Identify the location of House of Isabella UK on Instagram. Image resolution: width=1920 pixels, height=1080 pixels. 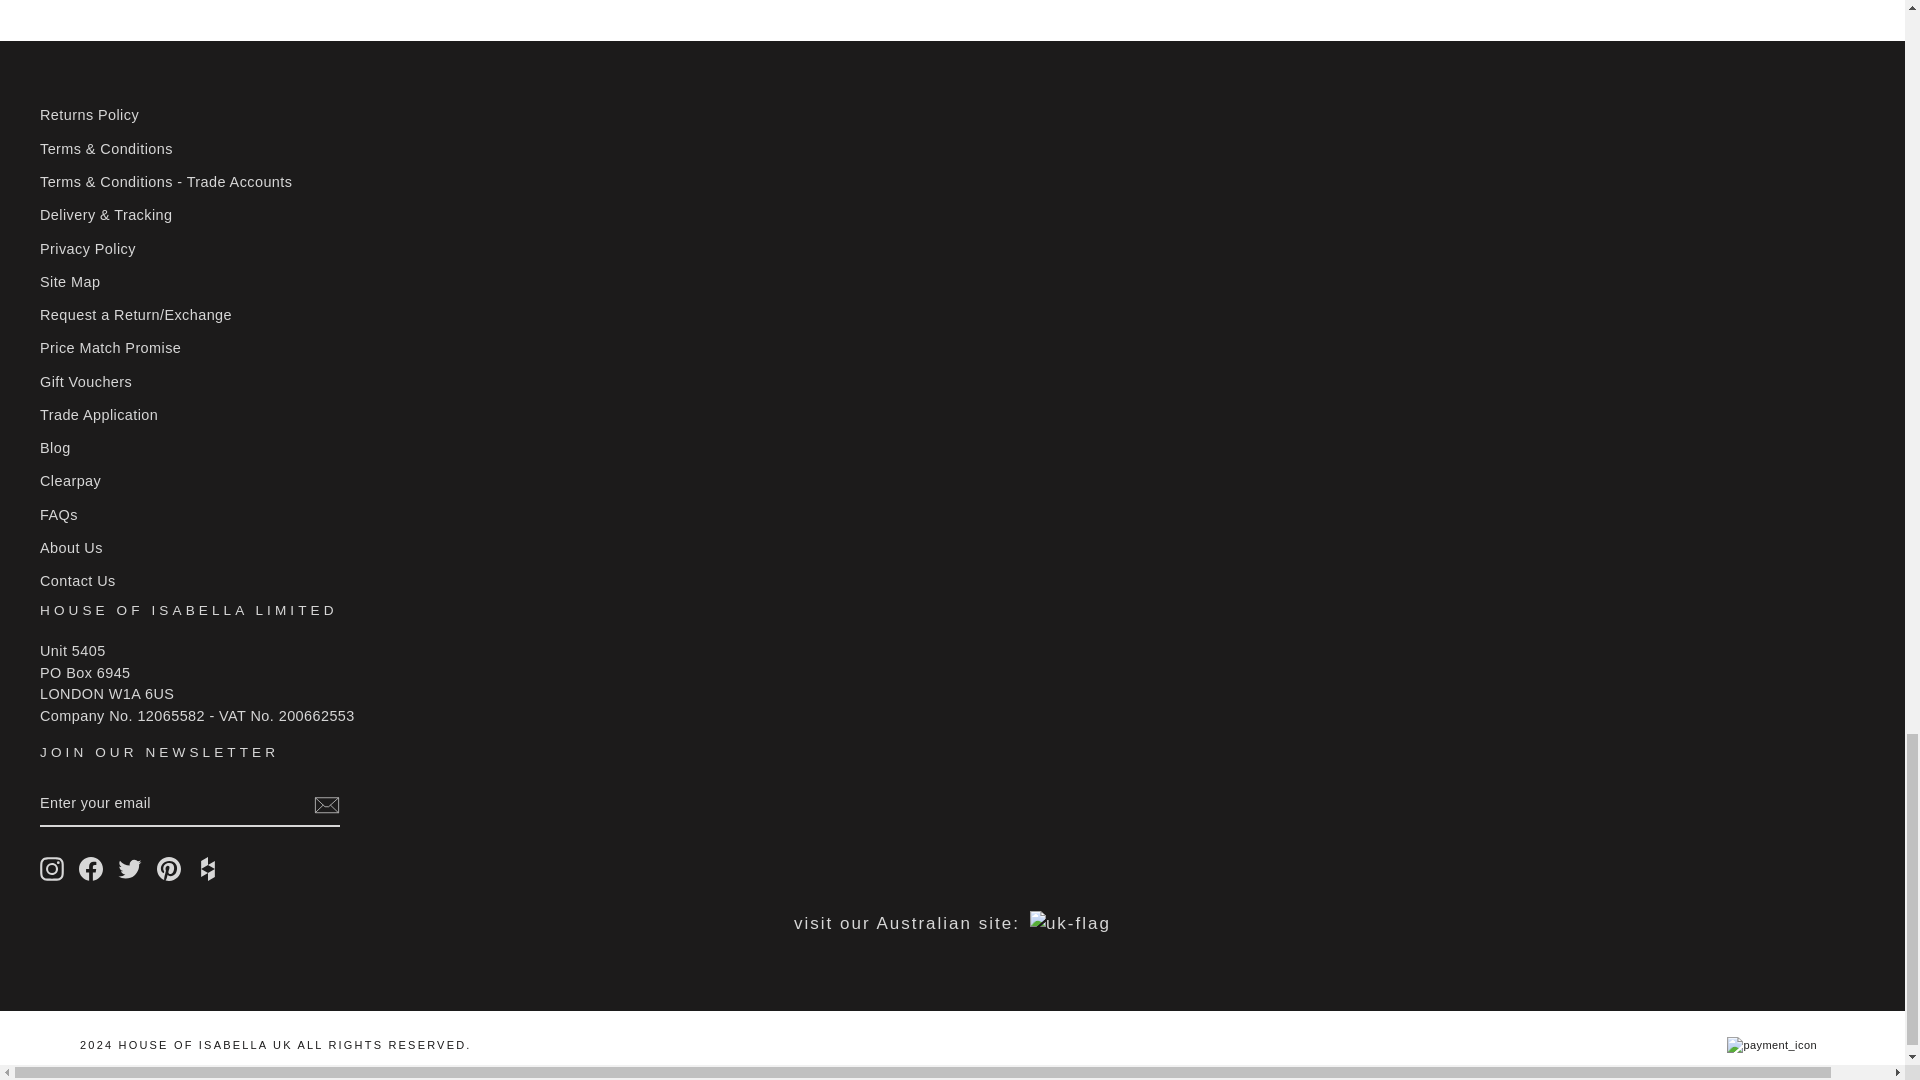
(52, 869).